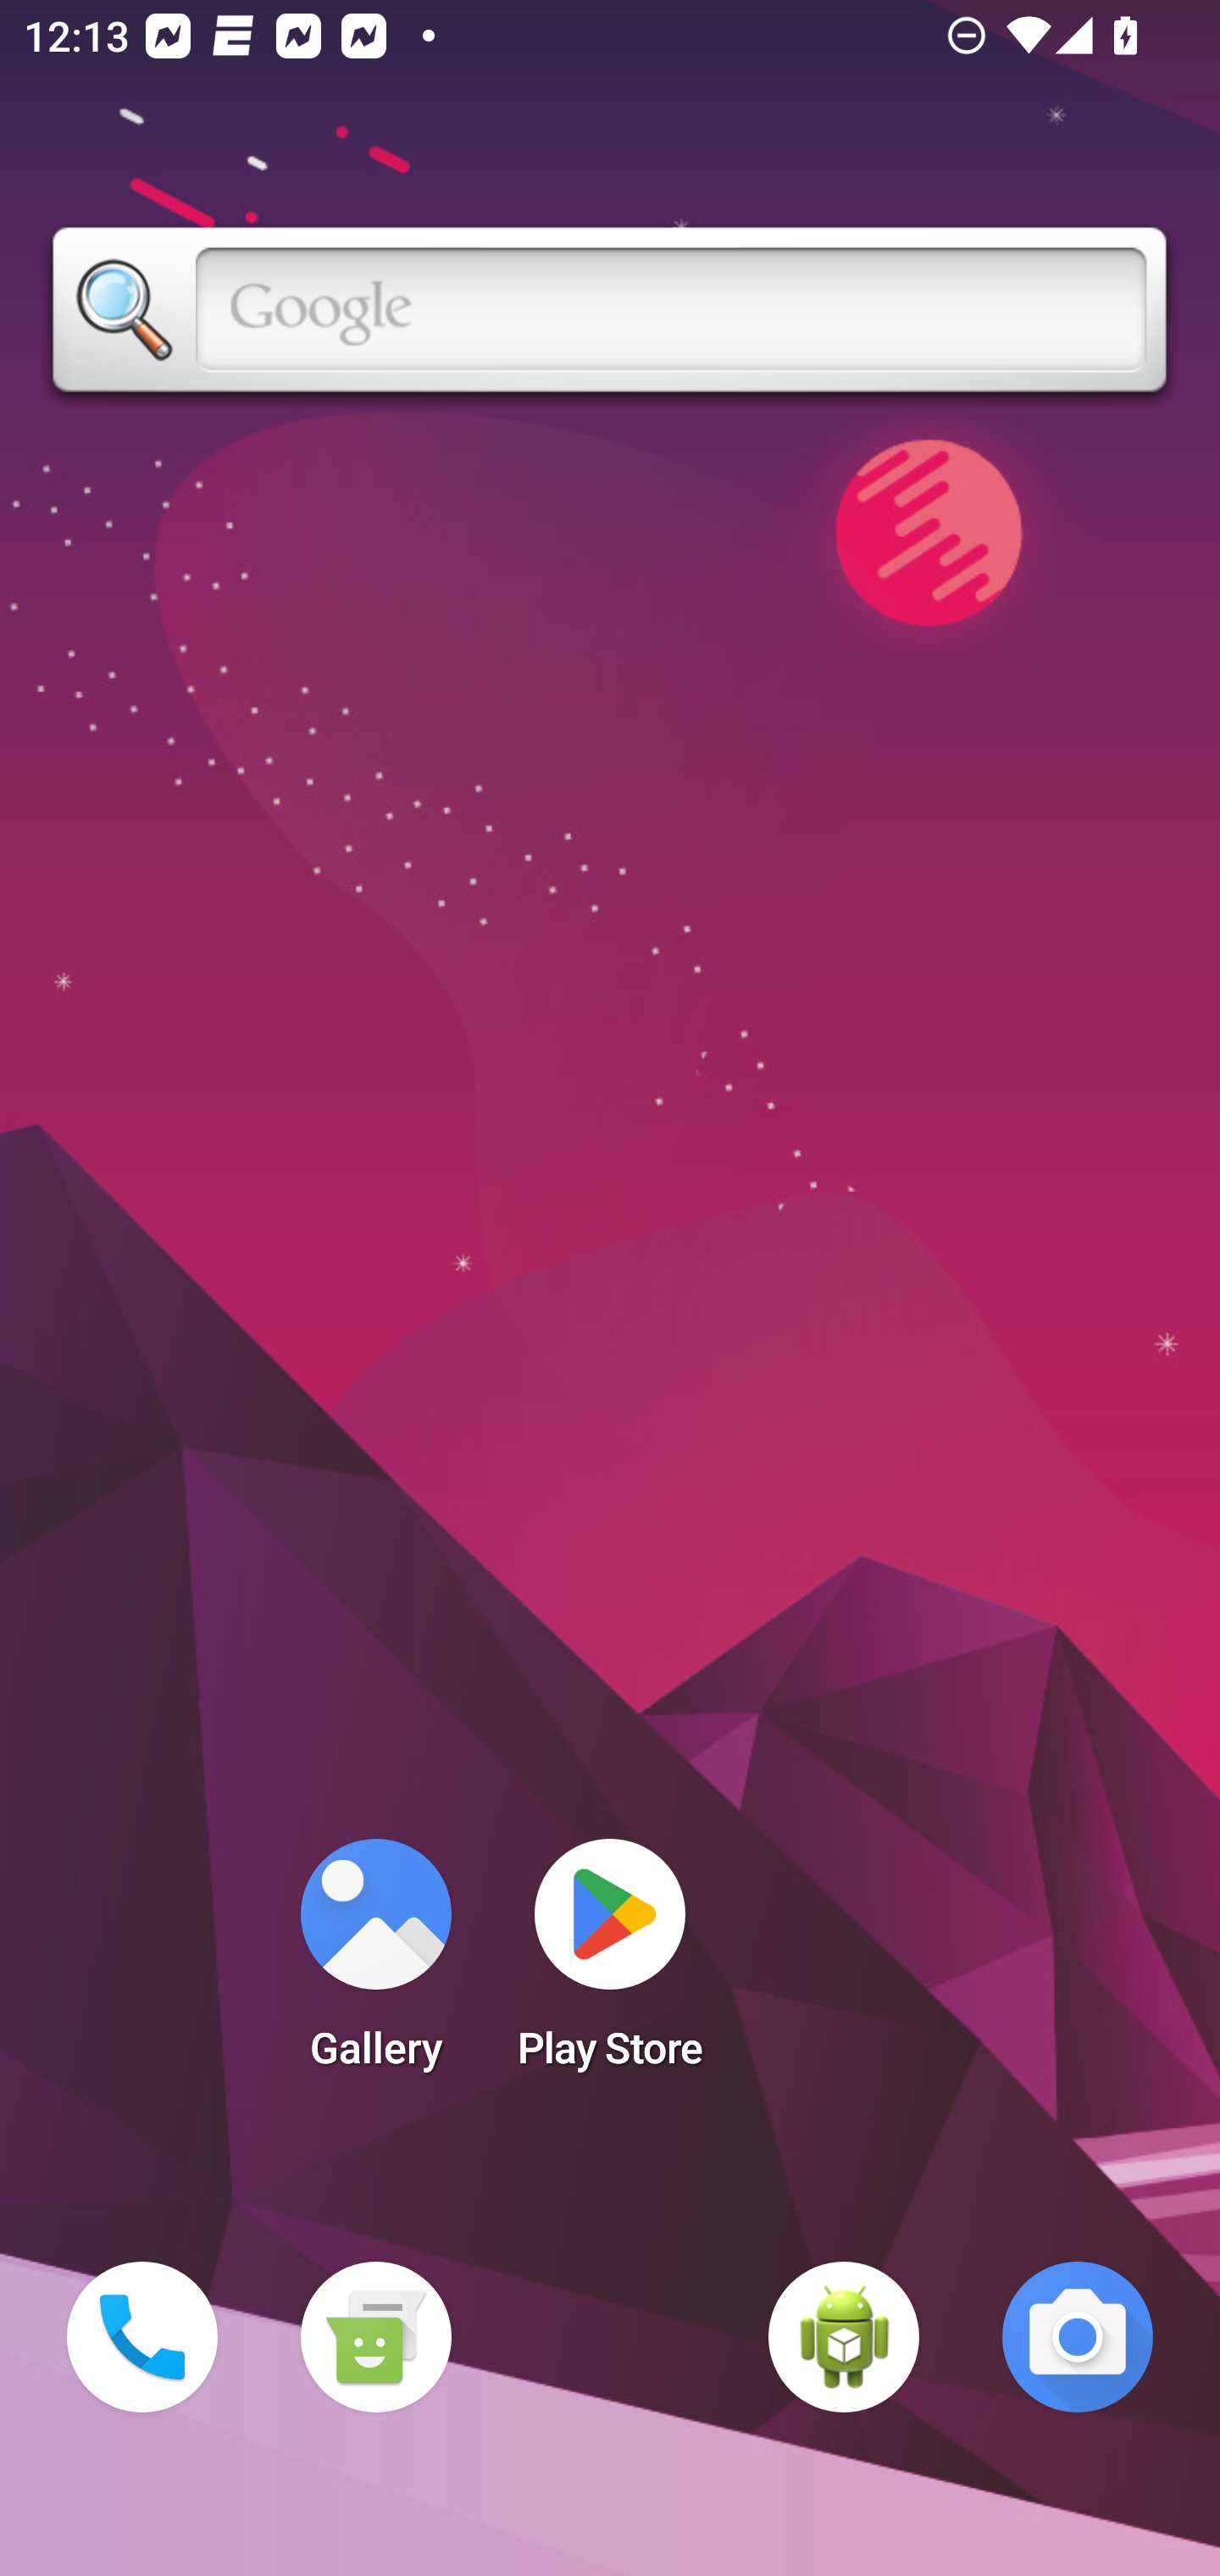 The height and width of the screenshot is (2576, 1220). Describe the element at coordinates (1078, 2337) in the screenshot. I see `Camera` at that location.